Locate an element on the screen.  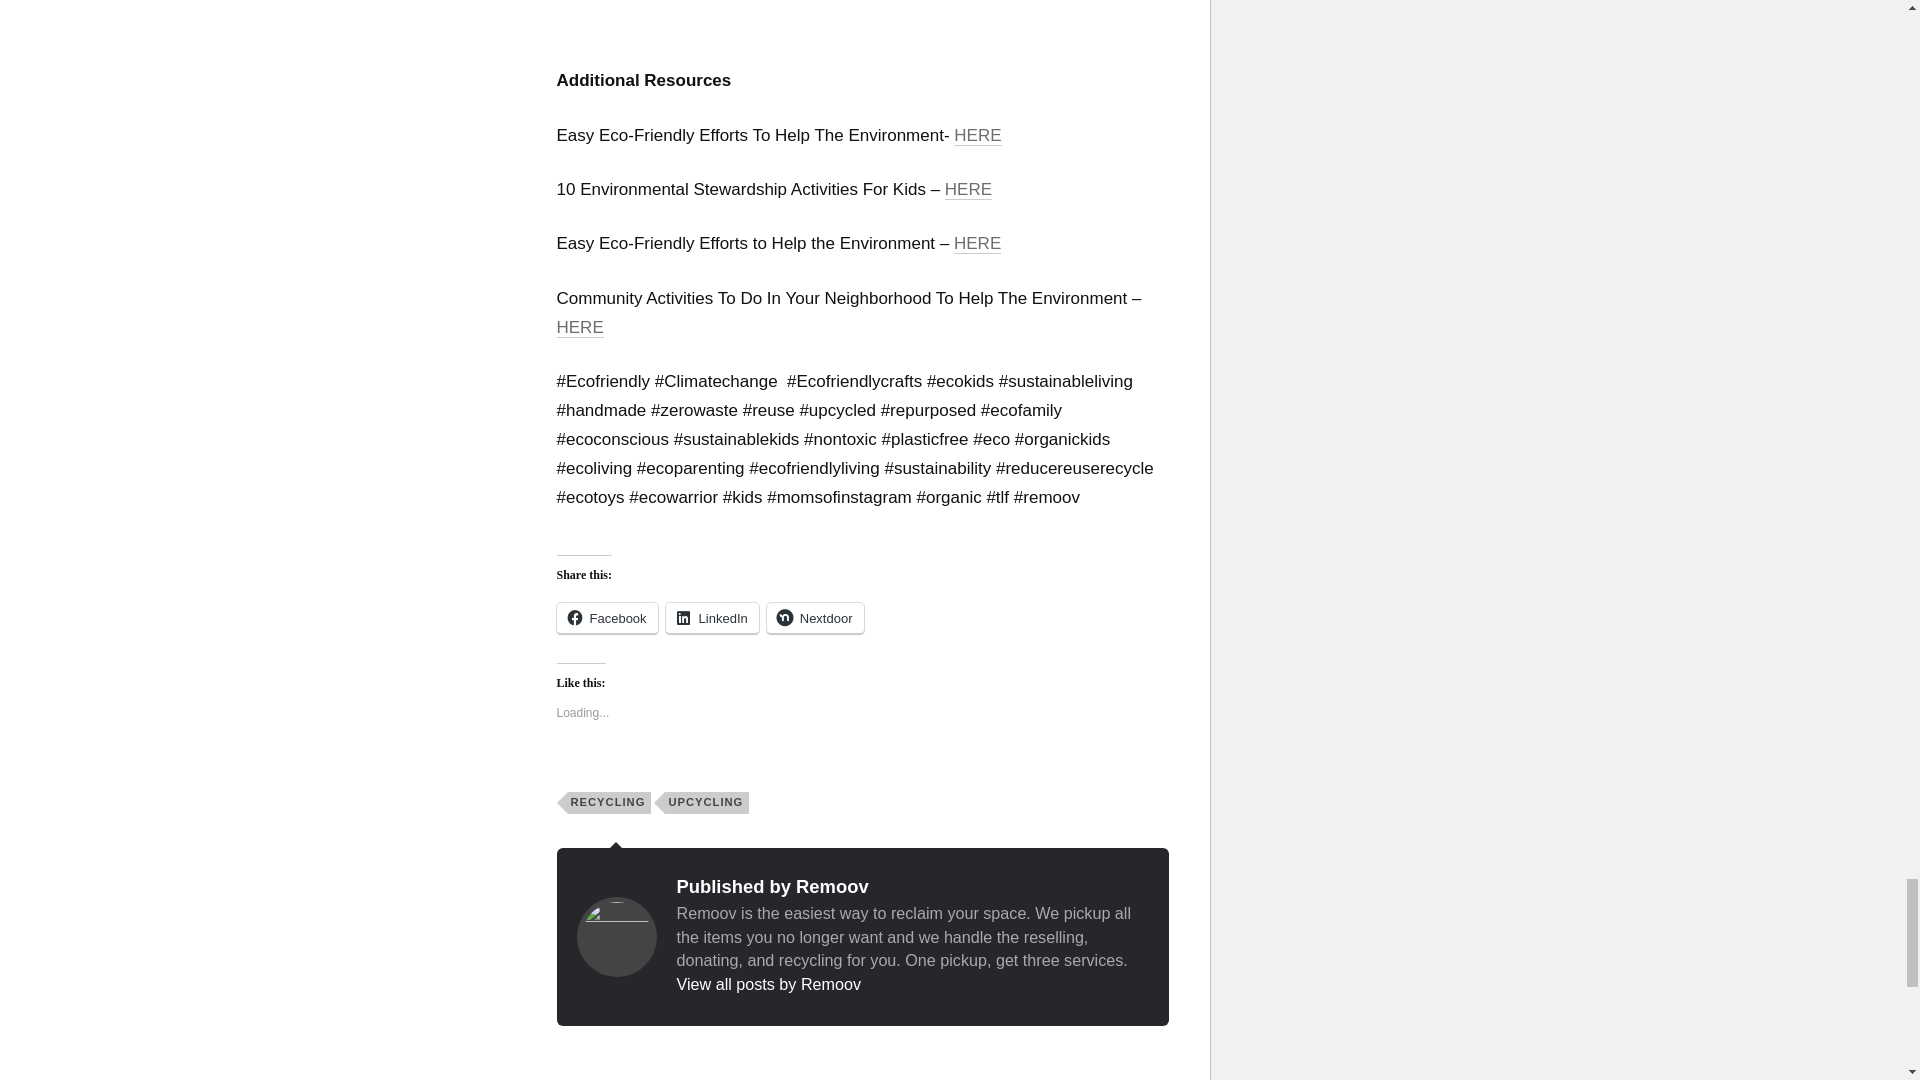
Click to share on LinkedIn is located at coordinates (712, 618).